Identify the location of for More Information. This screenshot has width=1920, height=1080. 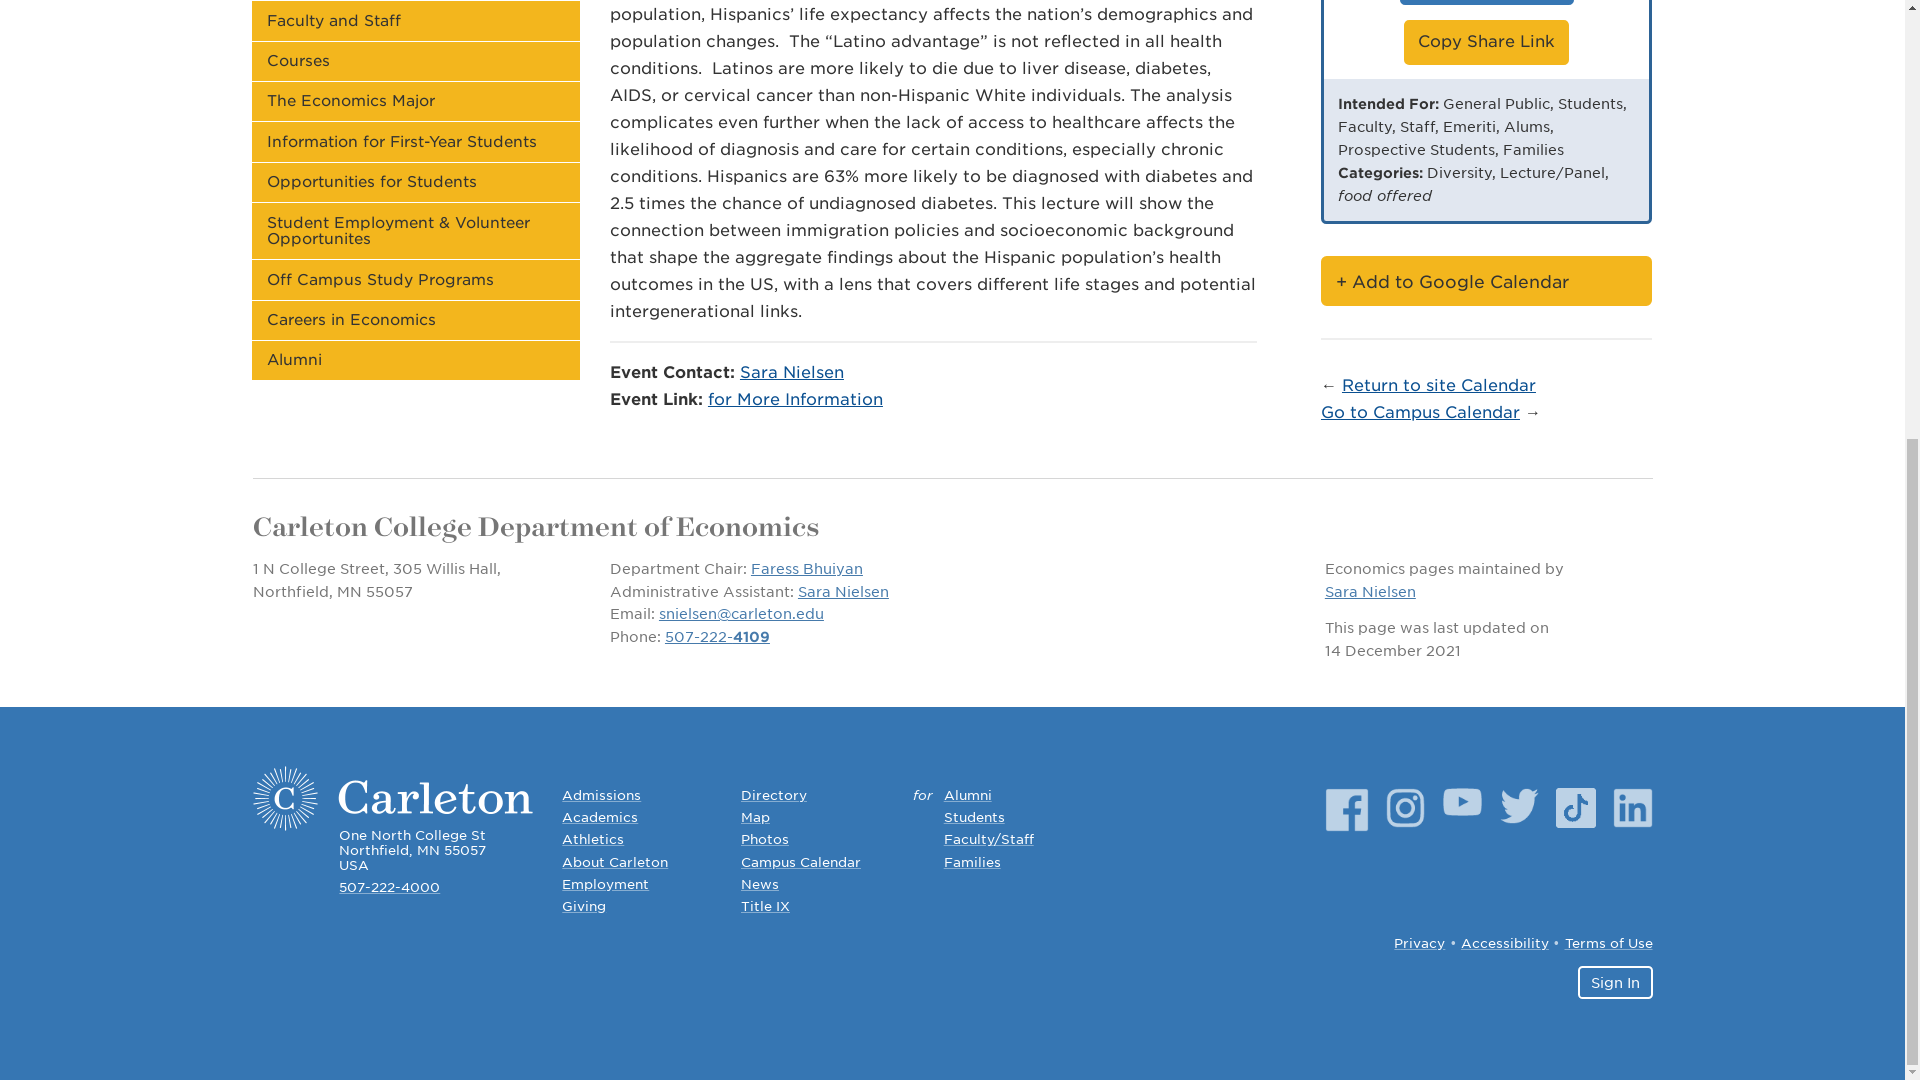
(796, 399).